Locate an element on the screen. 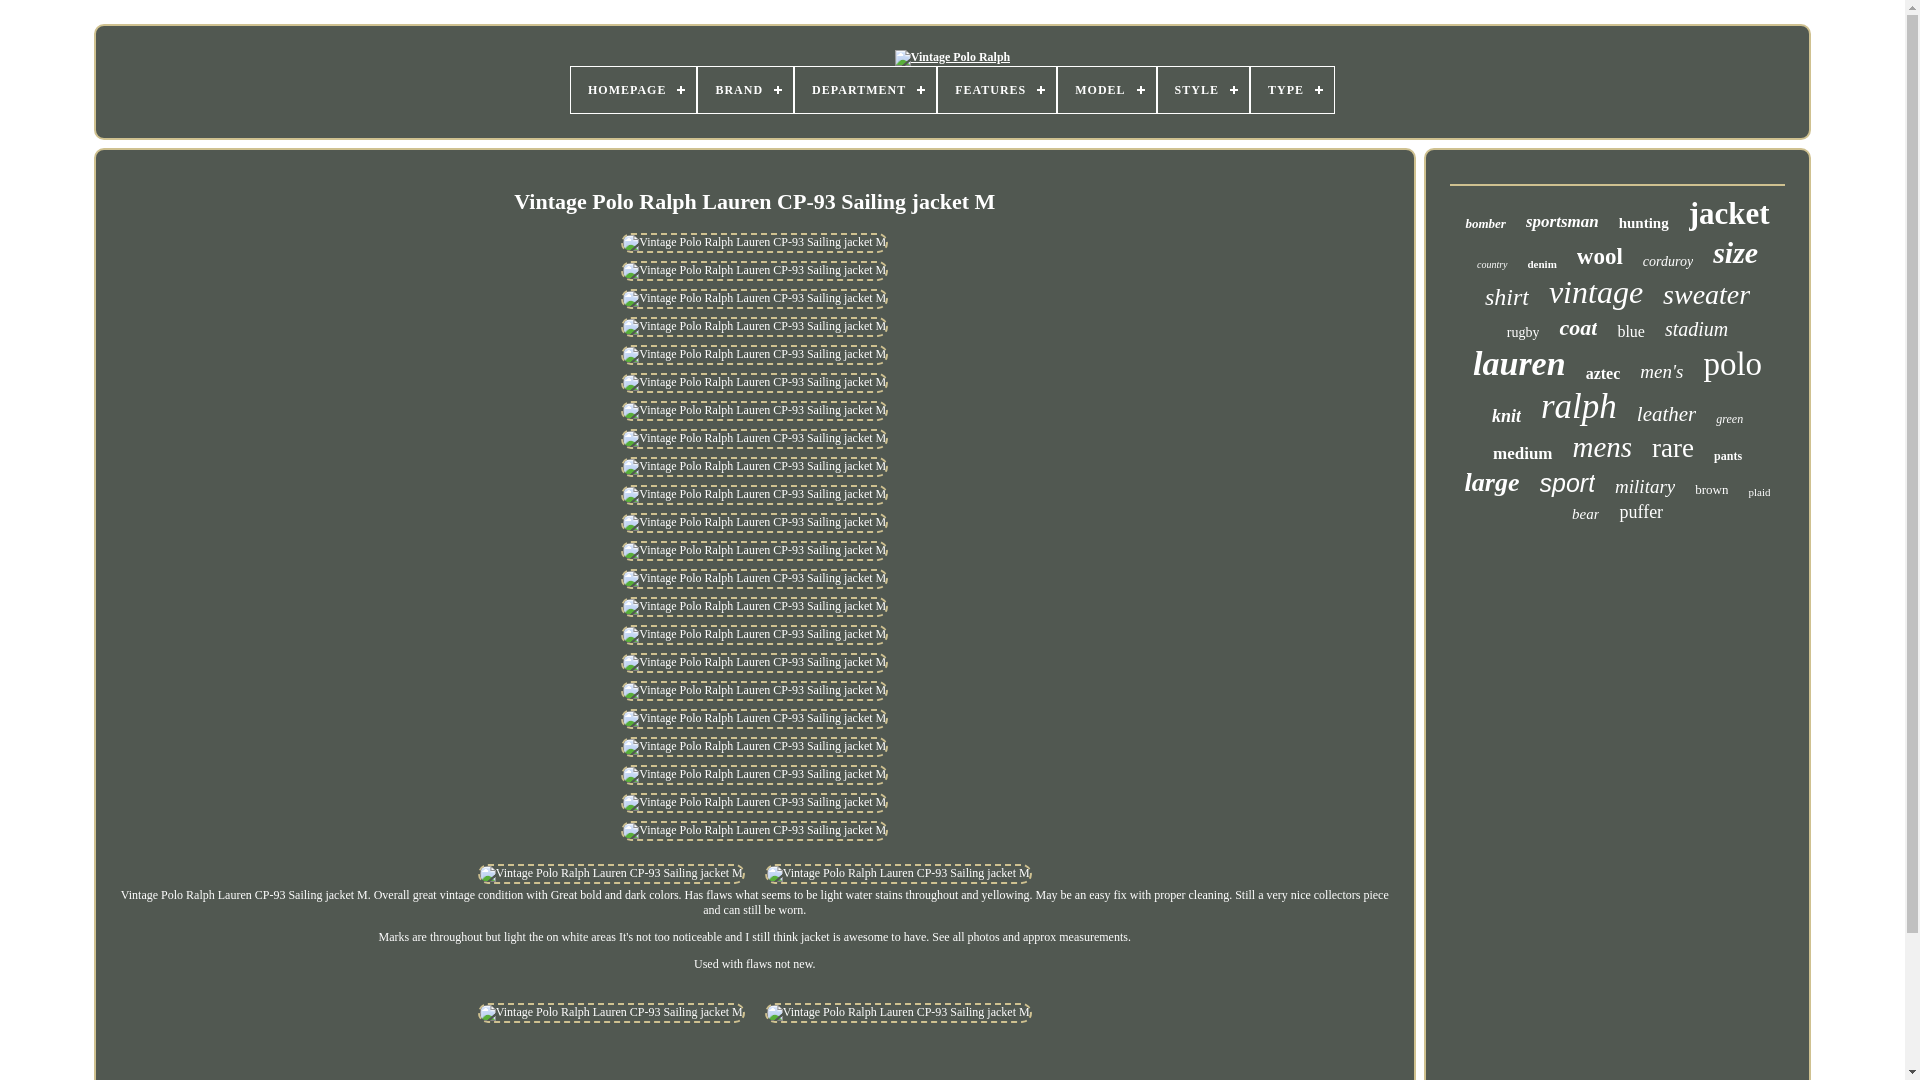  Vintage Polo Ralph Lauren CP-93 Sailing jacket M is located at coordinates (754, 410).